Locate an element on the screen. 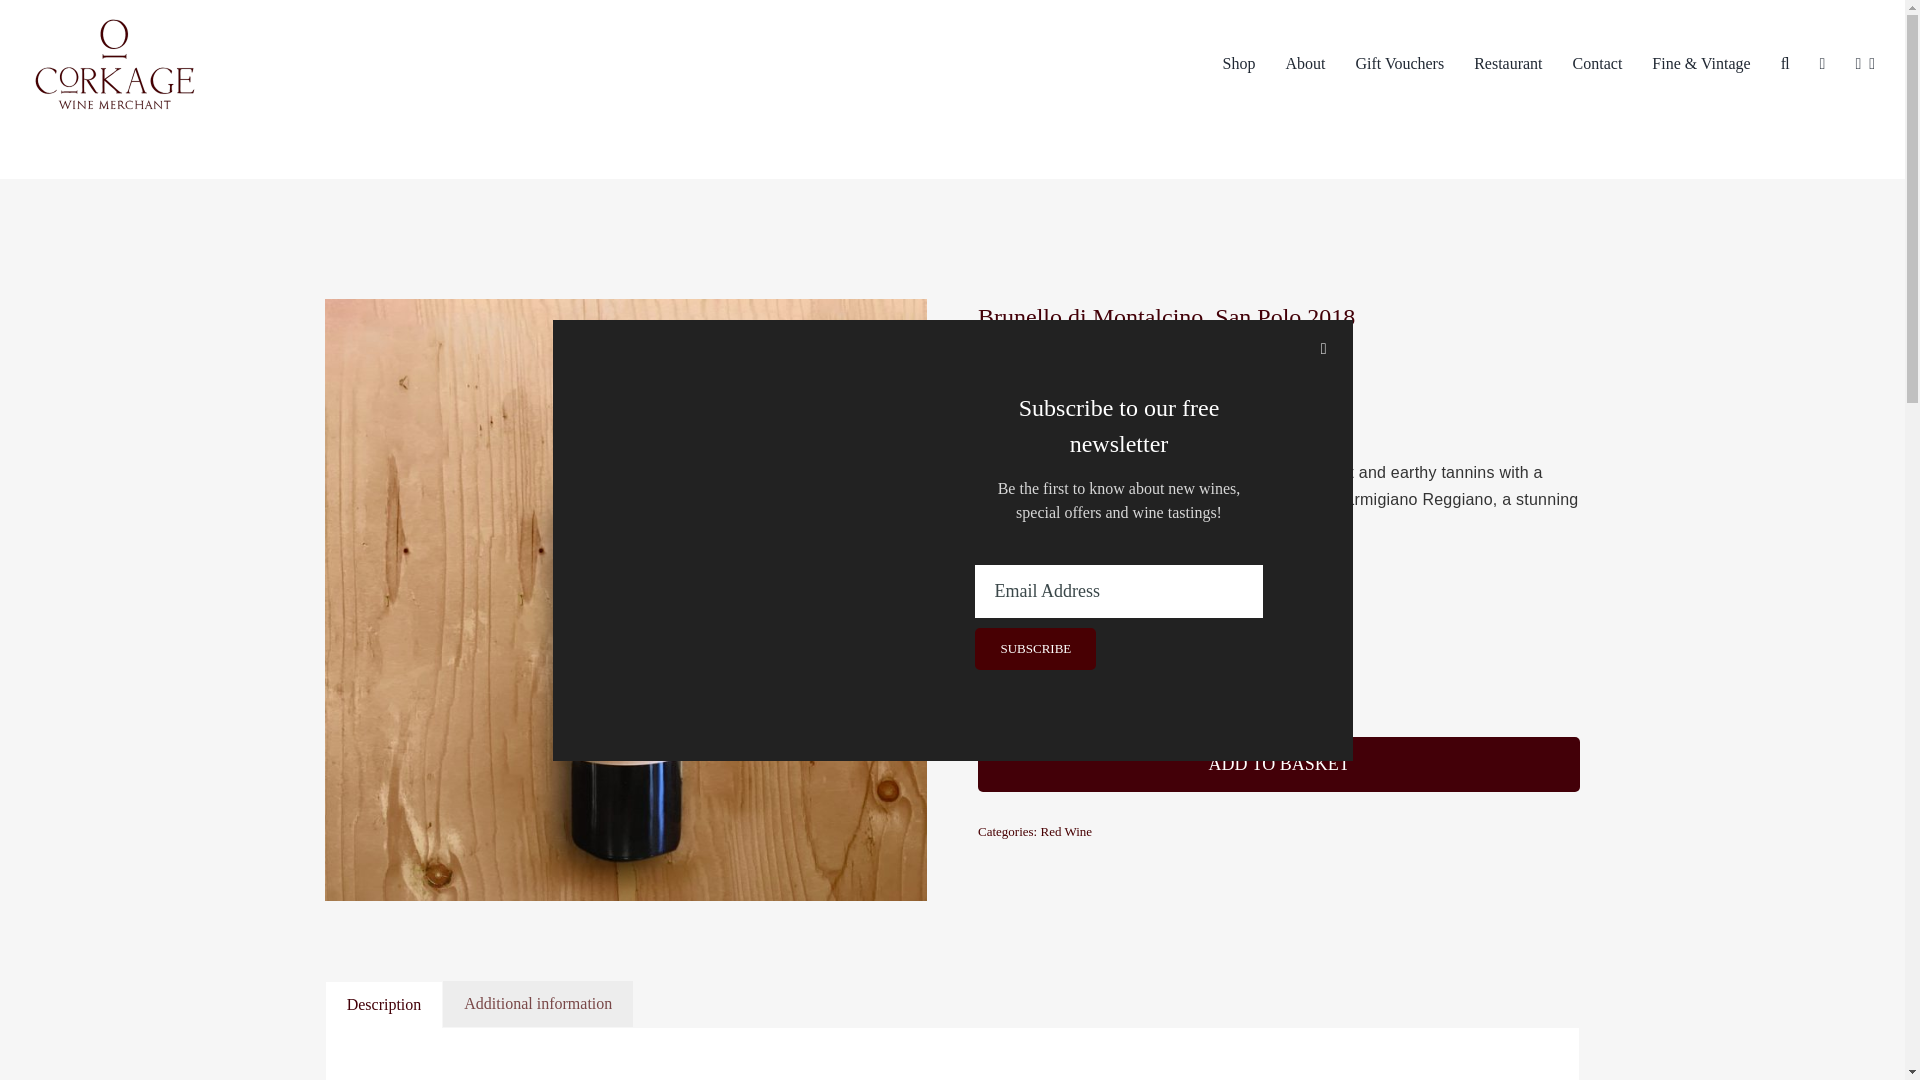 Image resolution: width=1920 pixels, height=1080 pixels. SUBSCRIBE is located at coordinates (1119, 631).